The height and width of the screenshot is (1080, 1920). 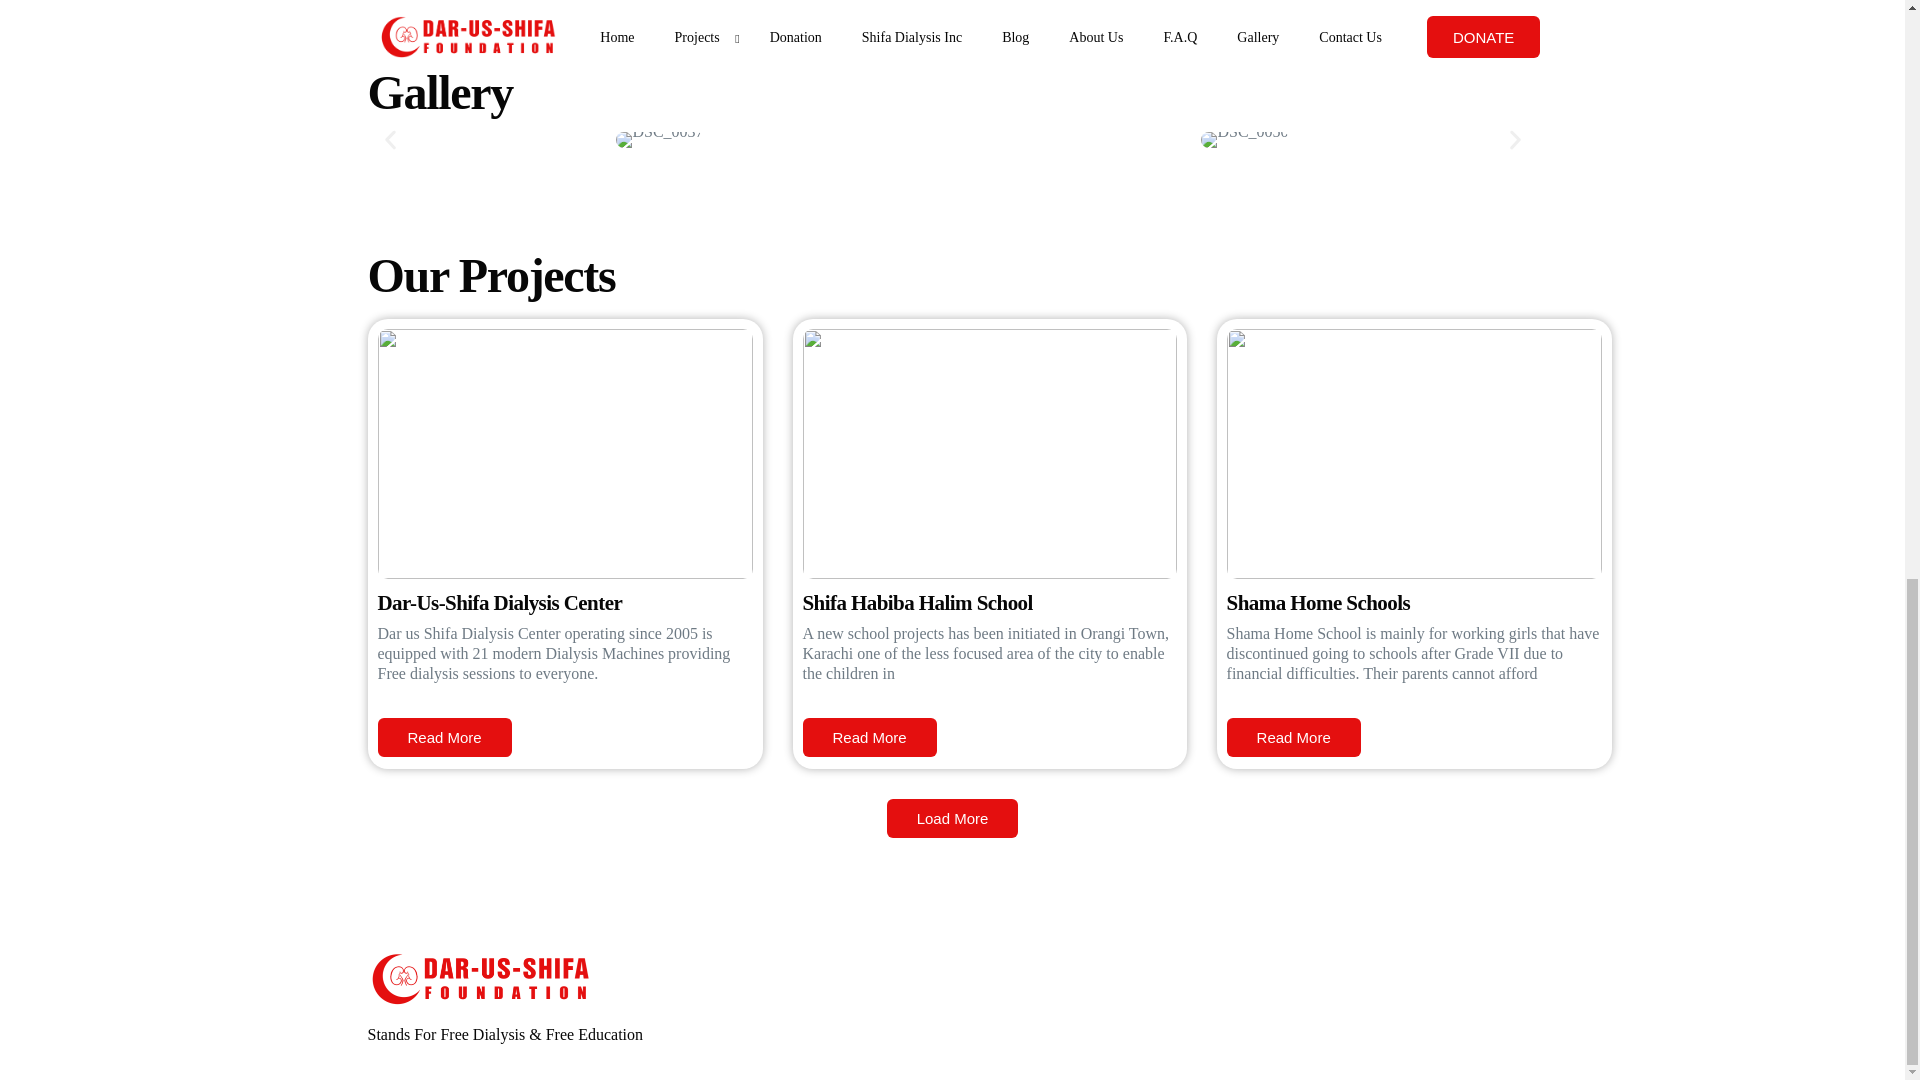 I want to click on Read More, so click(x=1294, y=738).